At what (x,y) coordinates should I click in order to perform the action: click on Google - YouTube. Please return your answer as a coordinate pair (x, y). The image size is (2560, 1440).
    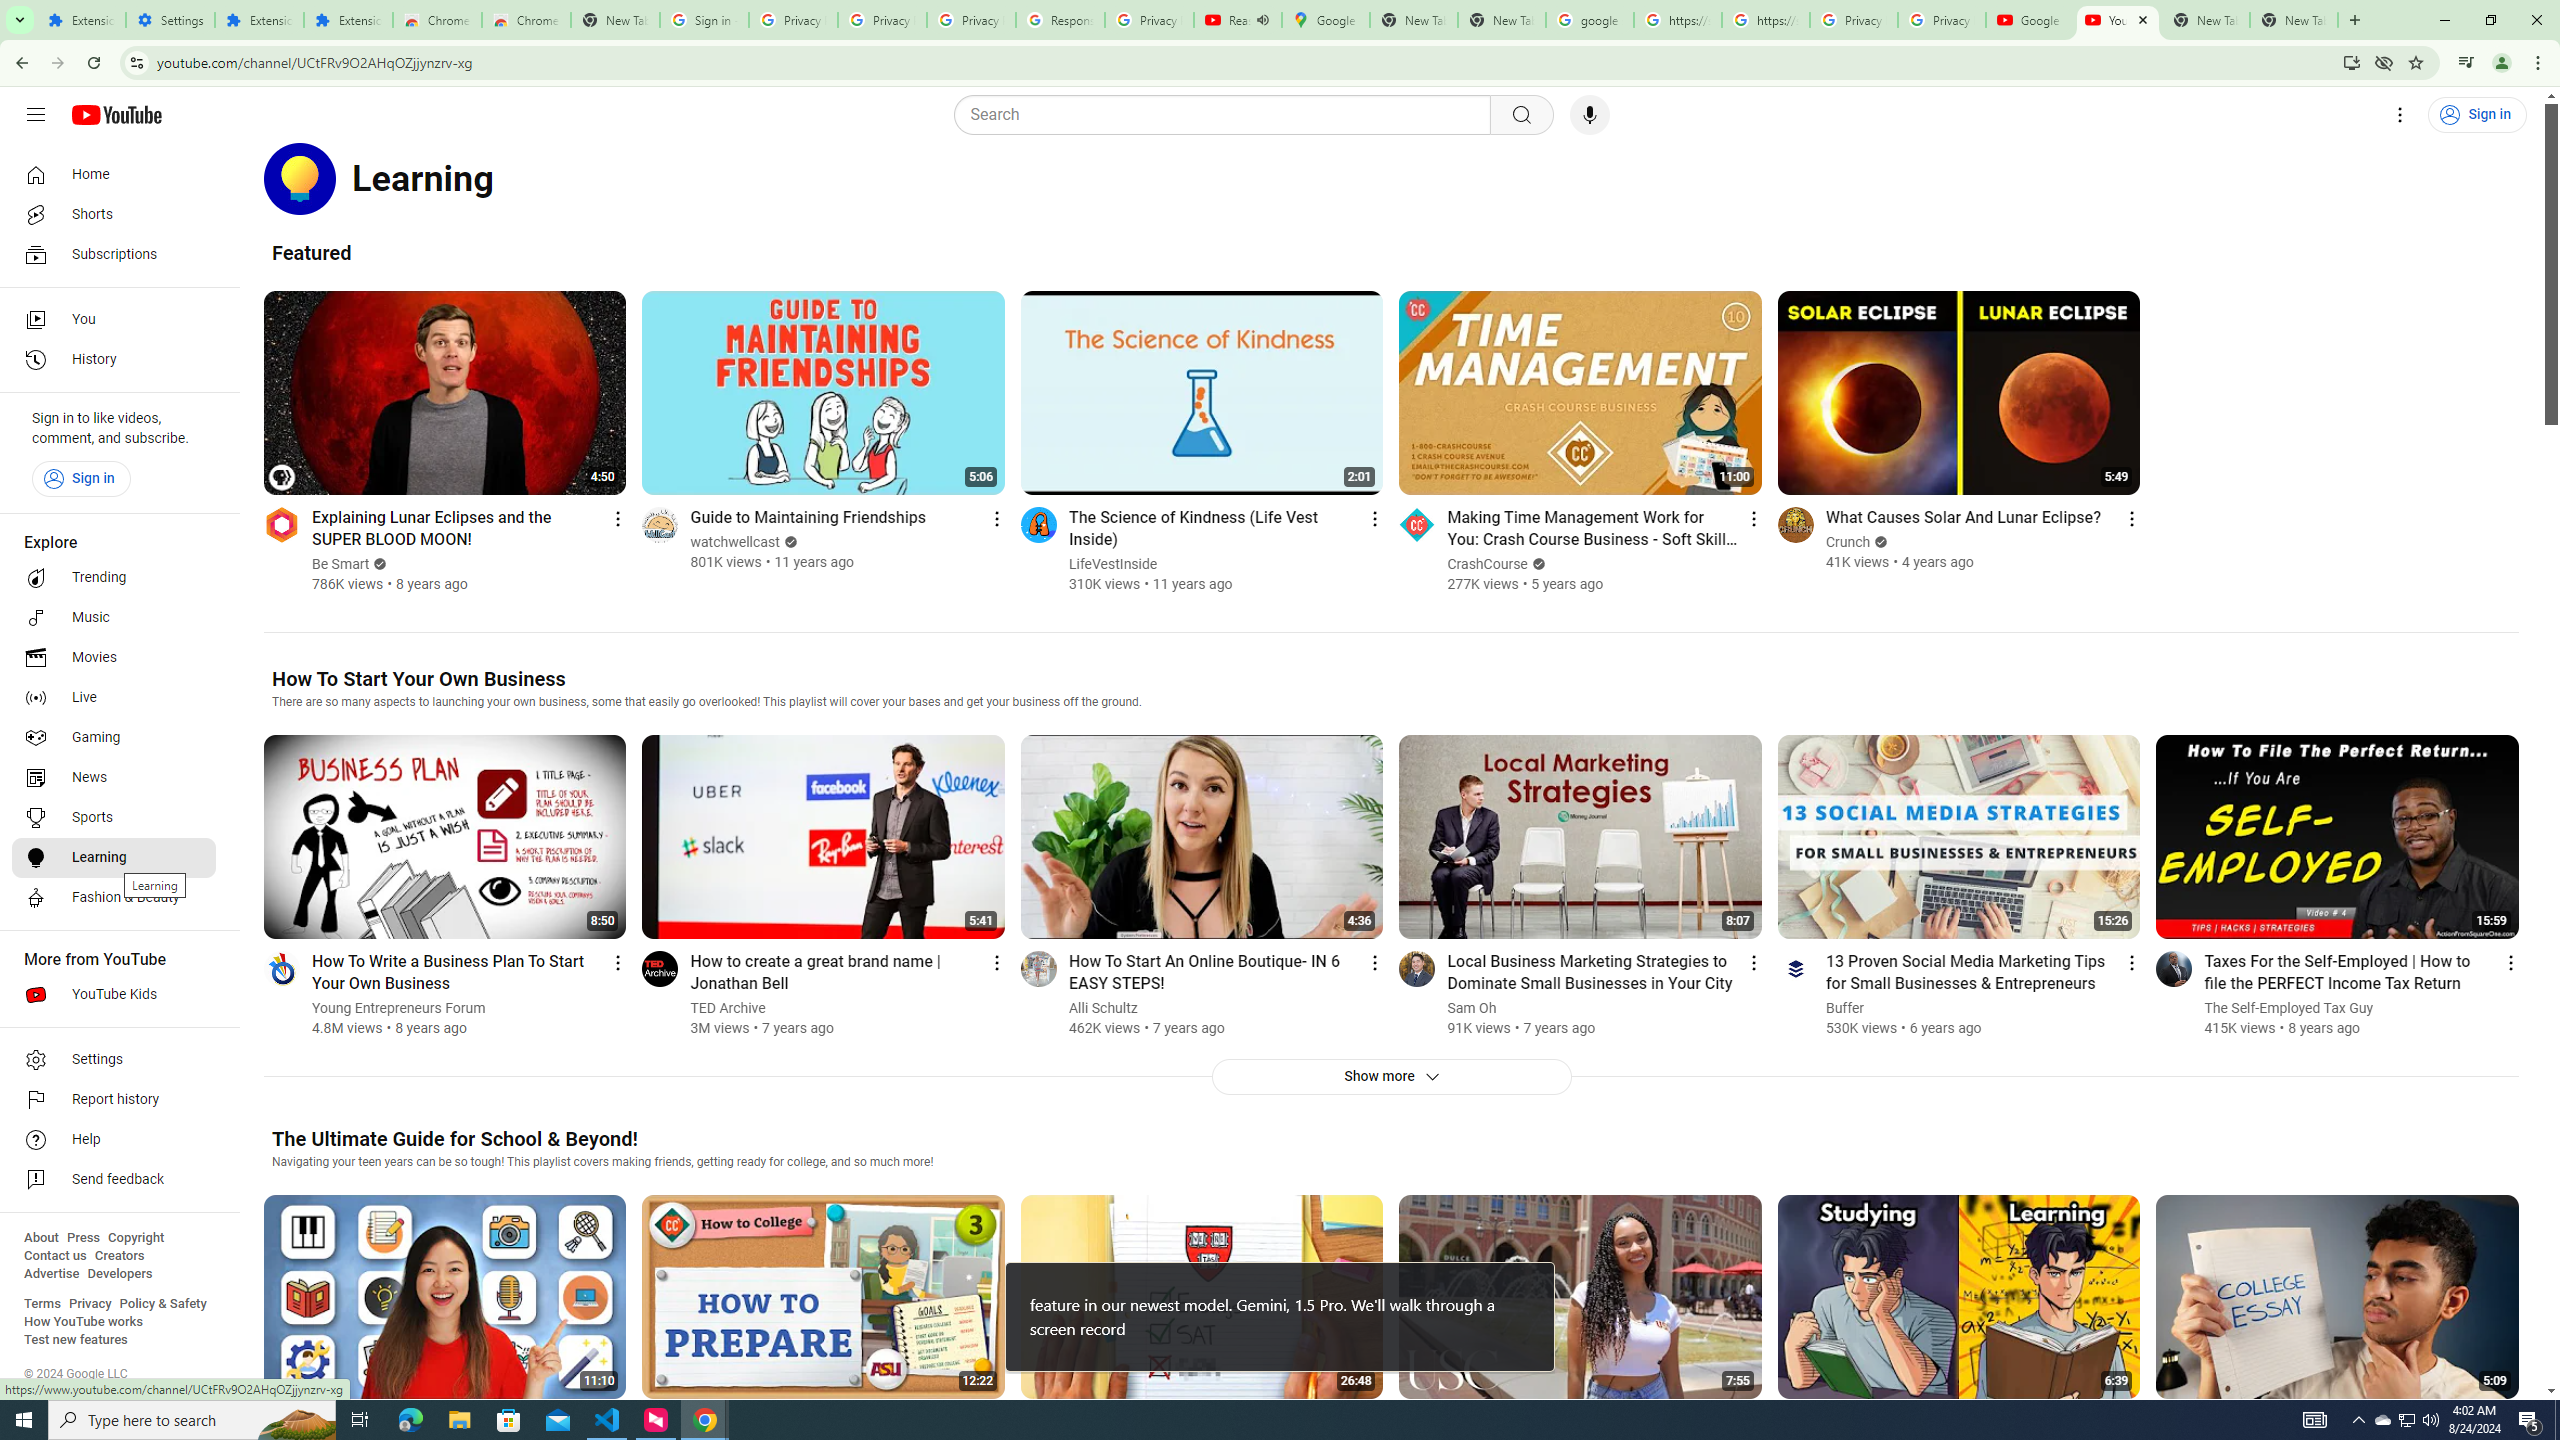
    Looking at the image, I should click on (2030, 20).